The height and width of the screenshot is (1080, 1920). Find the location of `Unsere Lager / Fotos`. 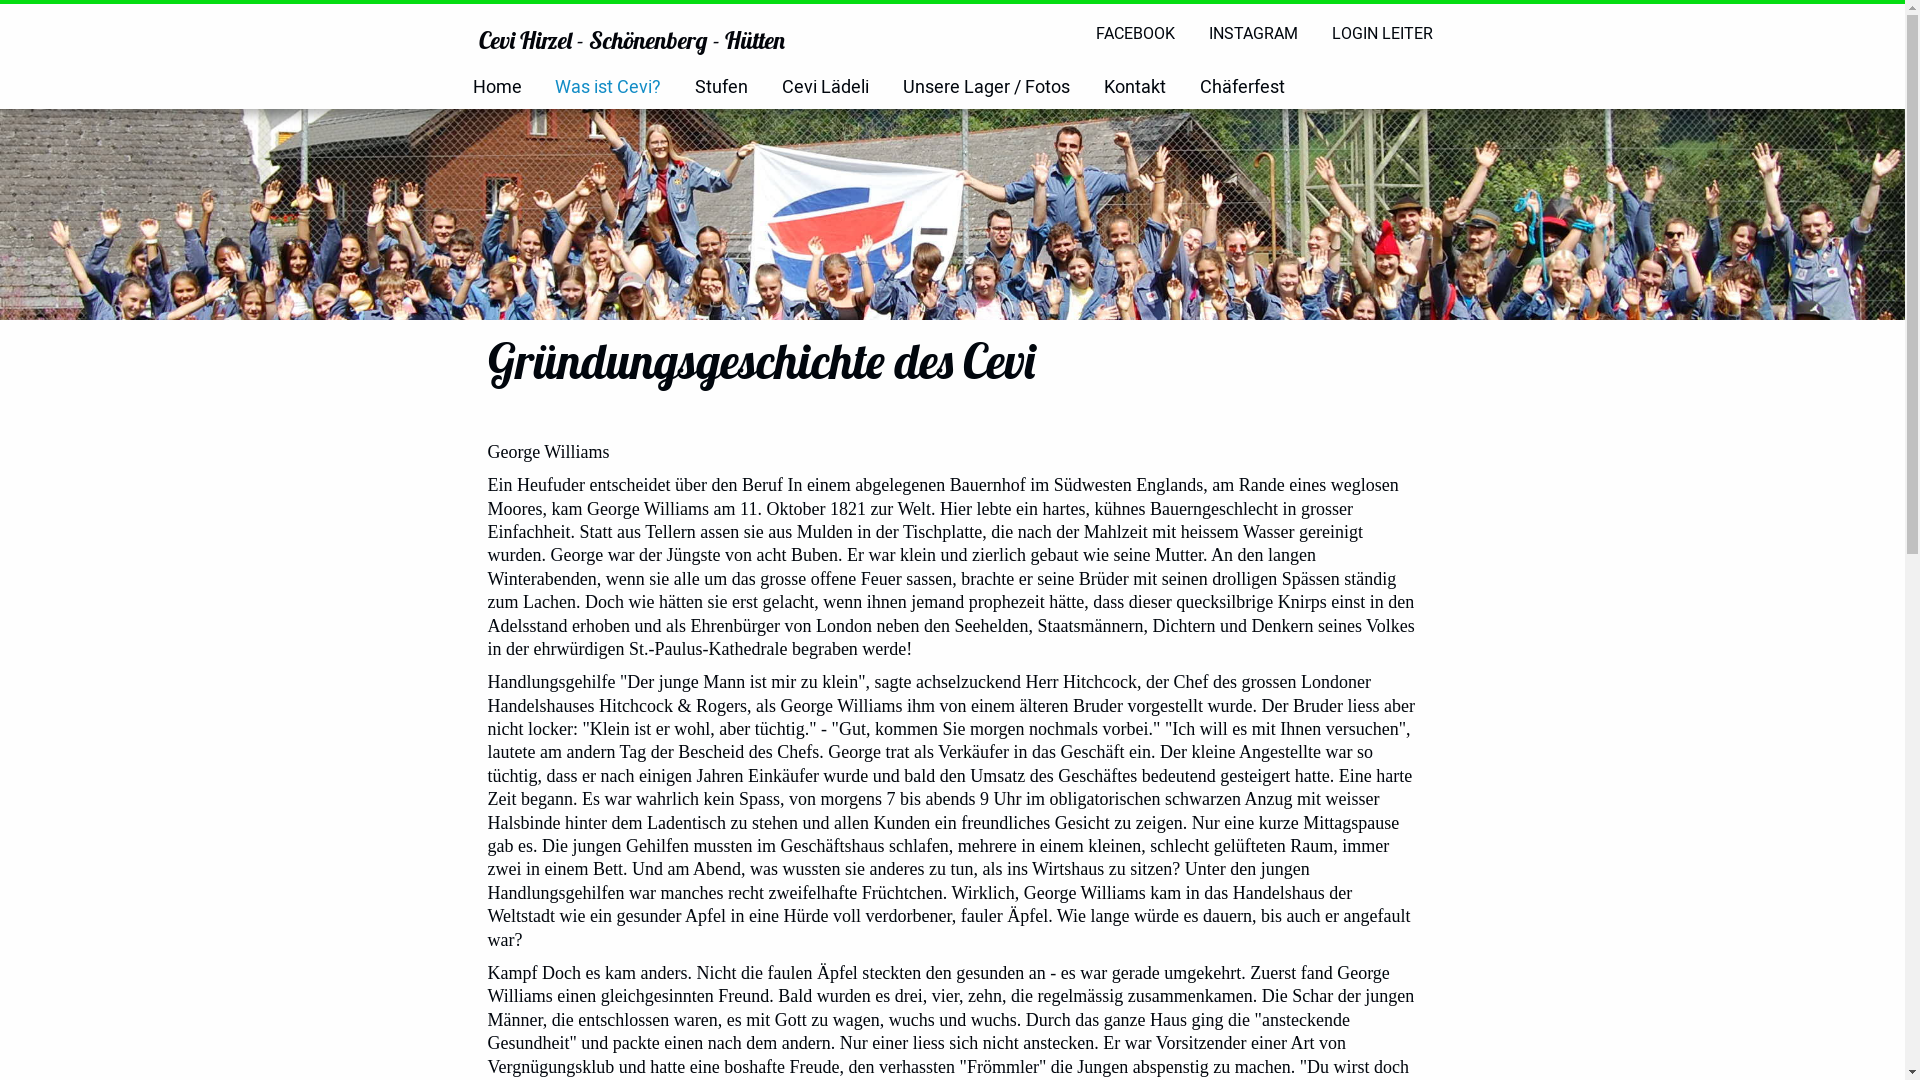

Unsere Lager / Fotos is located at coordinates (986, 88).